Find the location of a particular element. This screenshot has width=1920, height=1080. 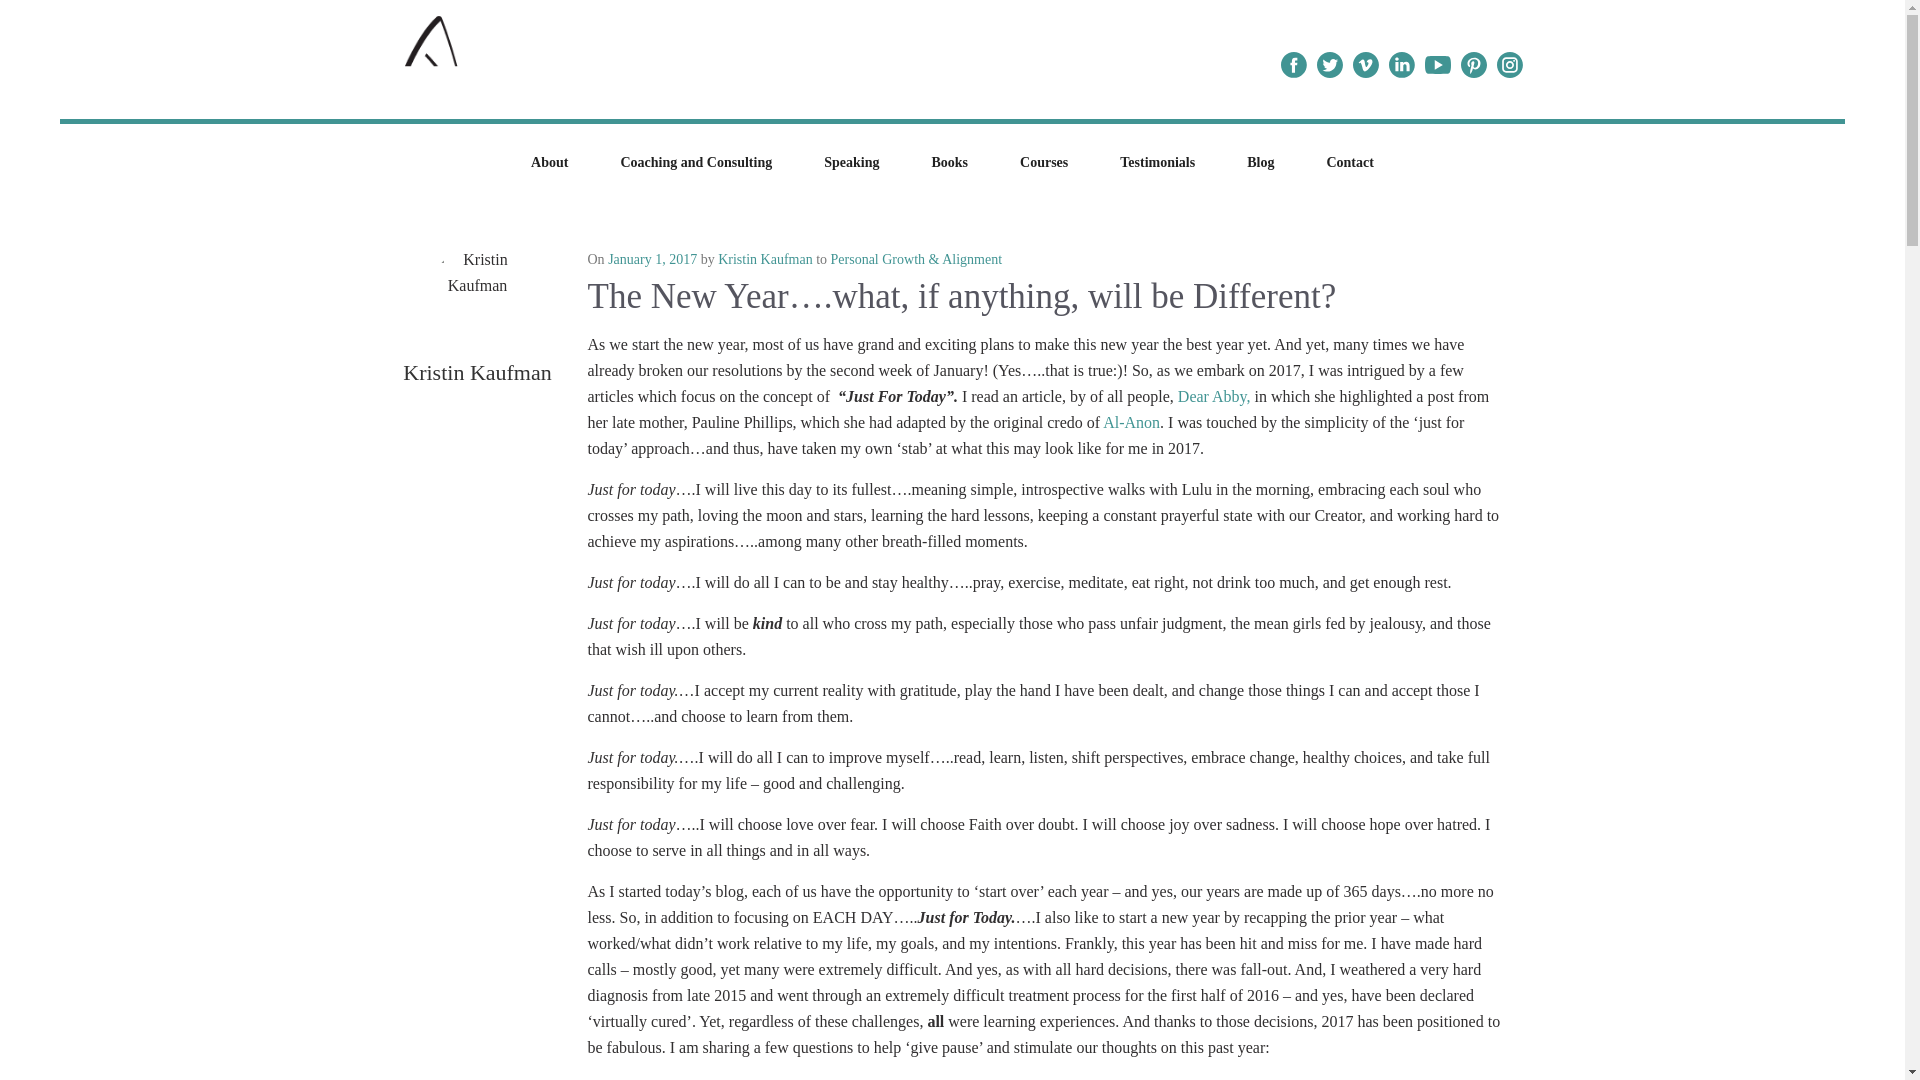

Facebook is located at coordinates (1294, 64).